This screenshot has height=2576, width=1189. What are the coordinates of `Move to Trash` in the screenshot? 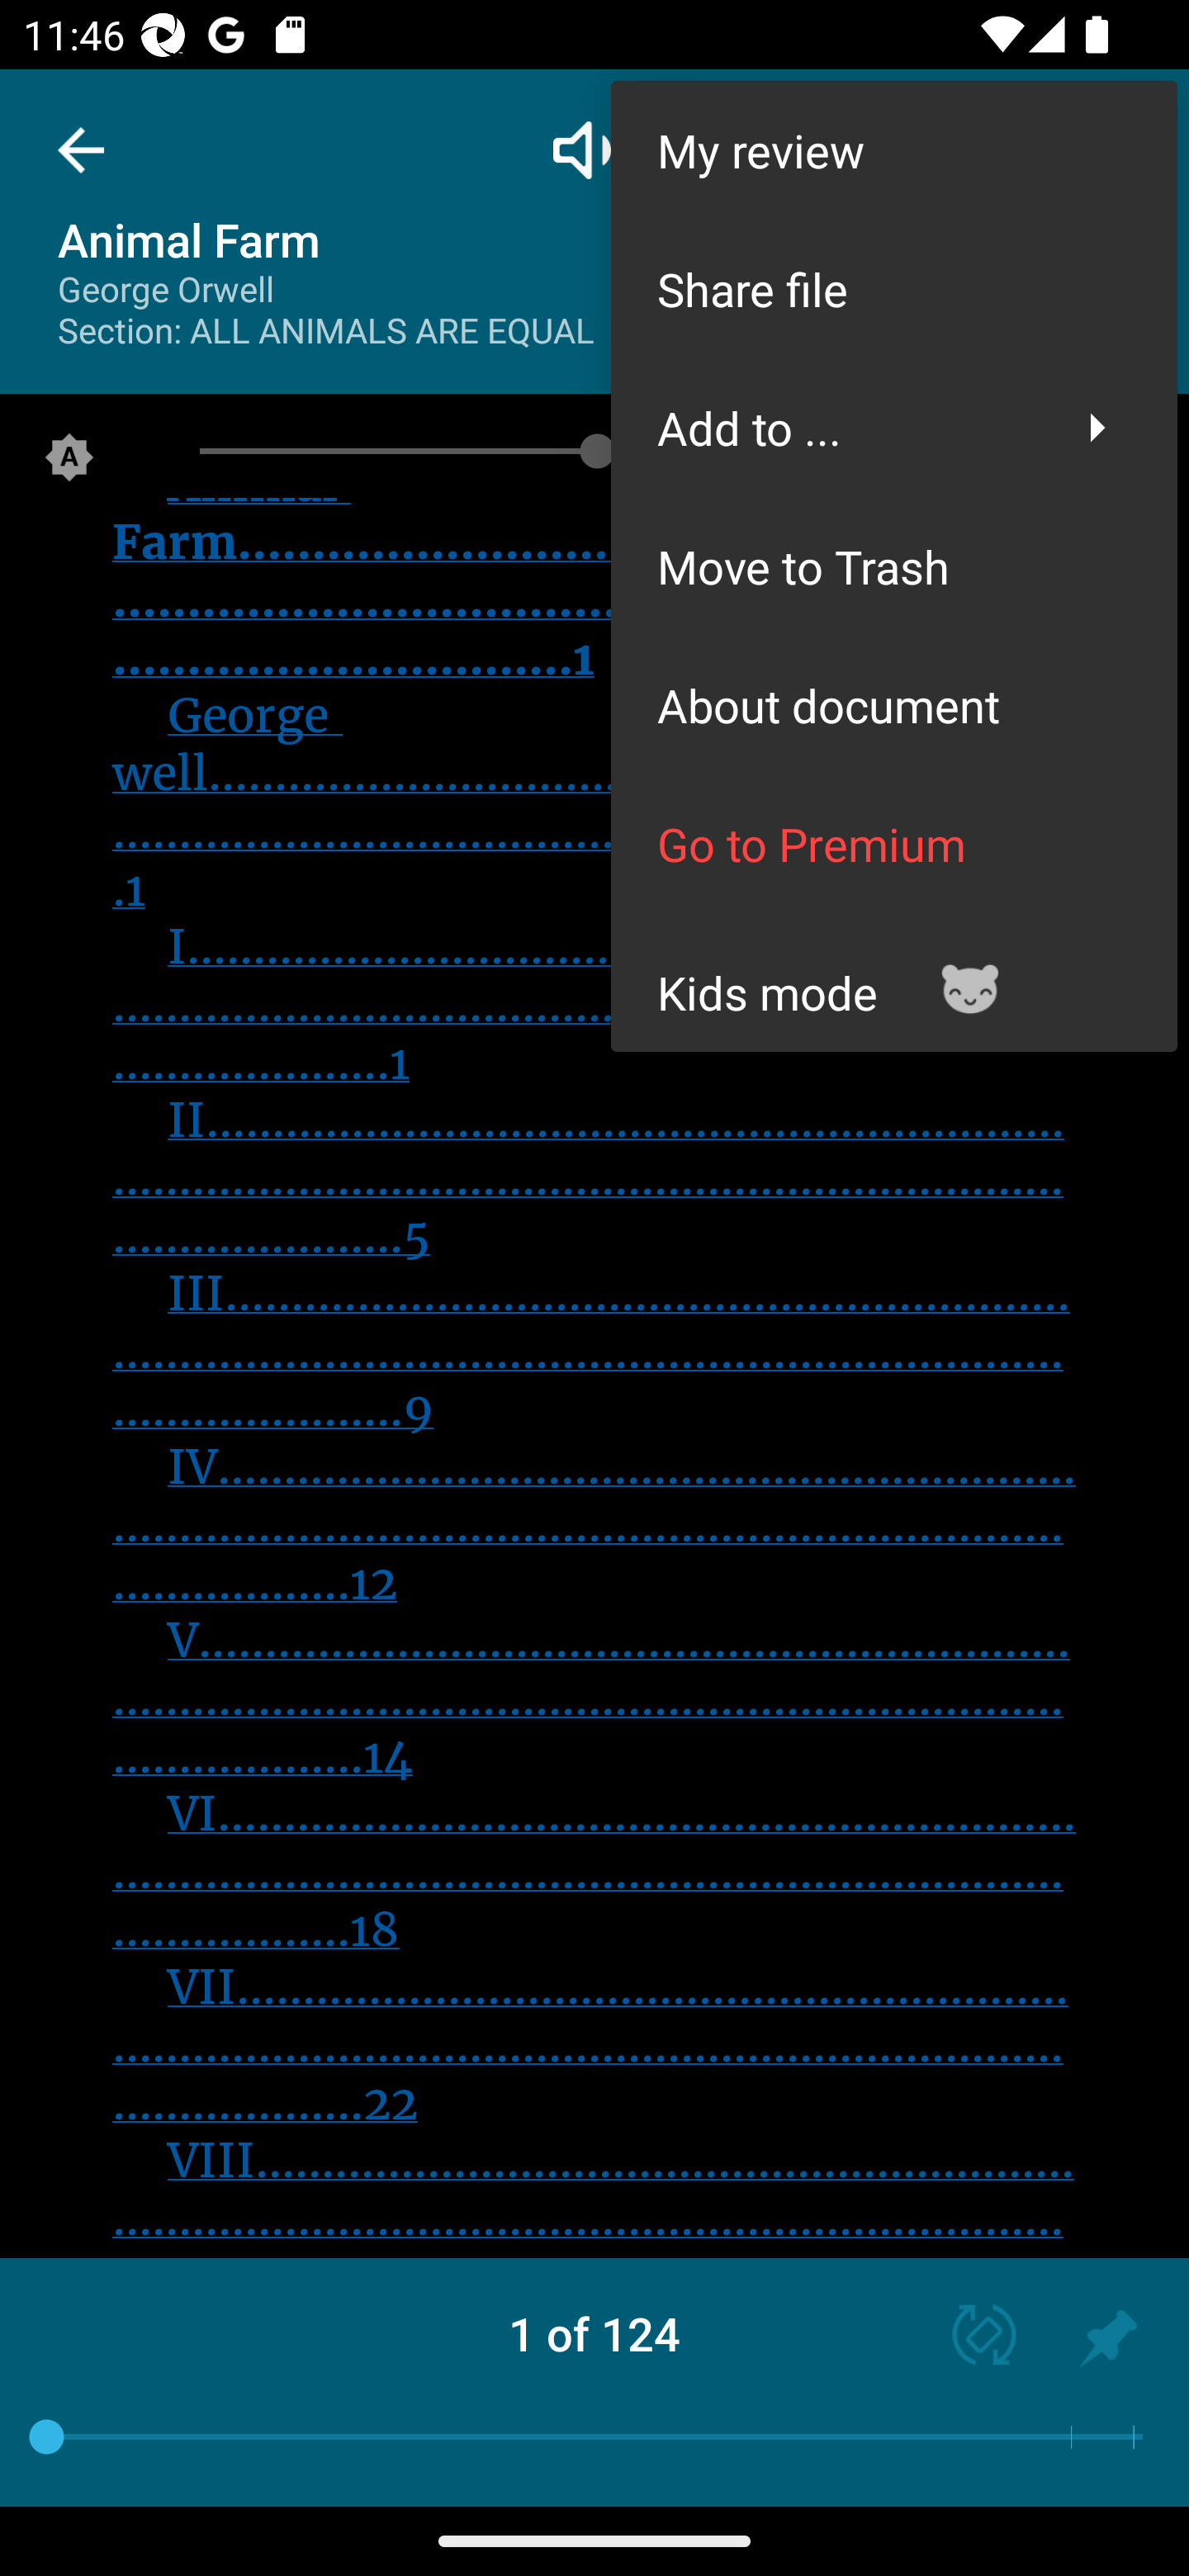 It's located at (893, 566).